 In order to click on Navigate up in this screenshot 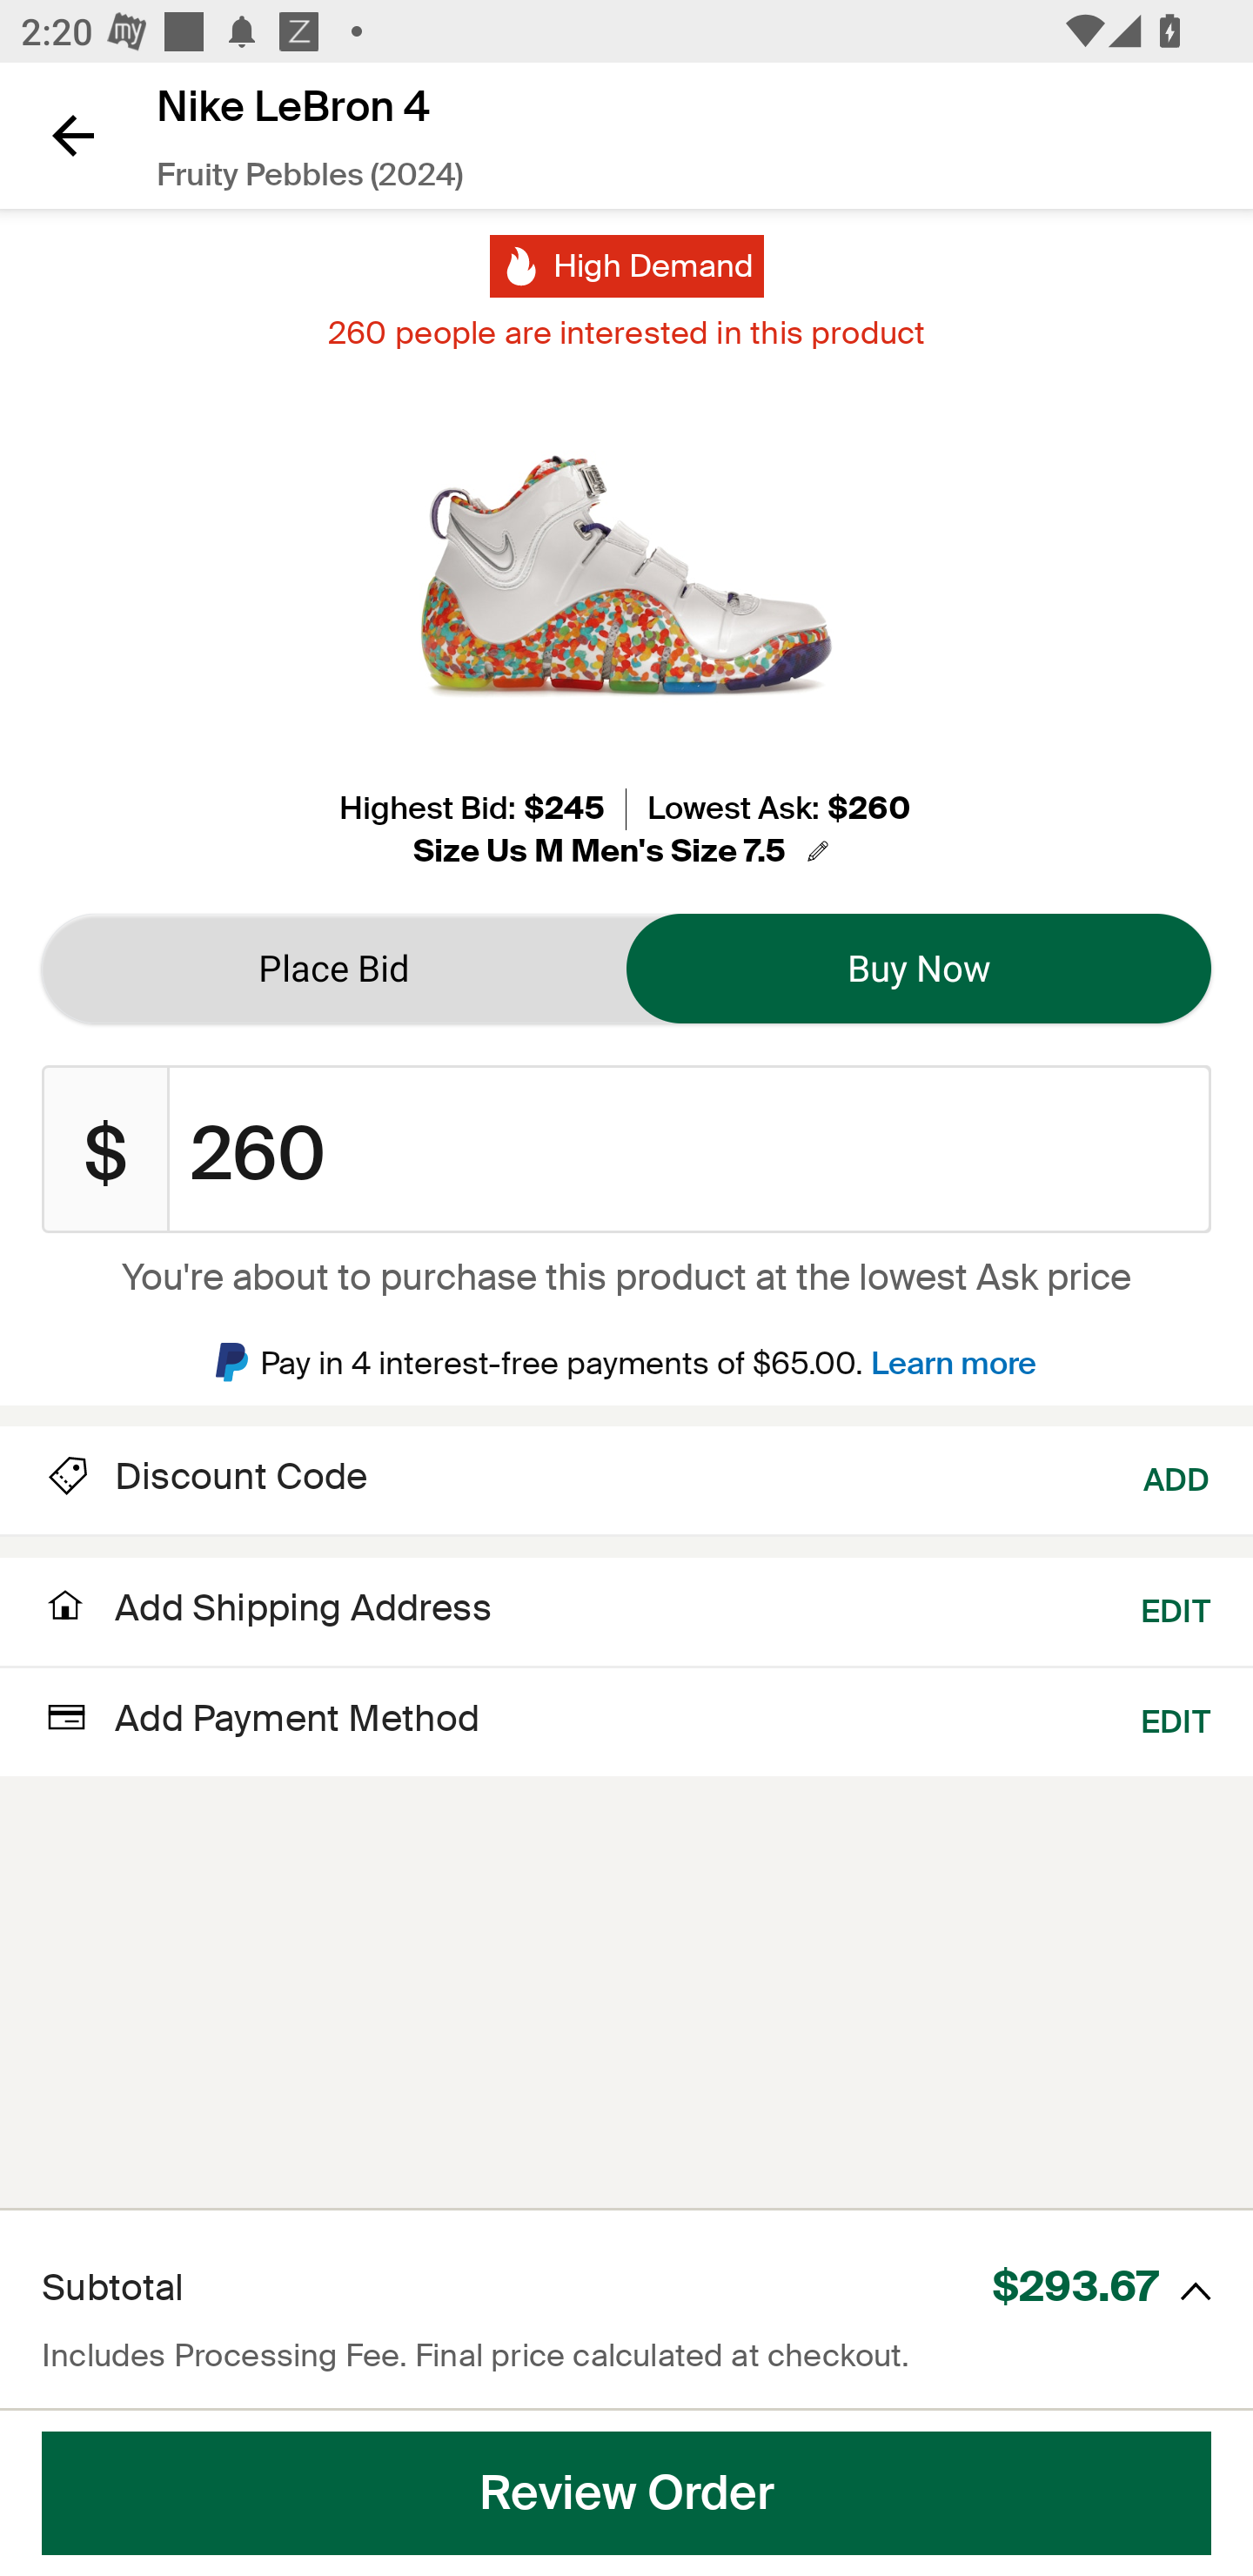, I will do `click(73, 135)`.